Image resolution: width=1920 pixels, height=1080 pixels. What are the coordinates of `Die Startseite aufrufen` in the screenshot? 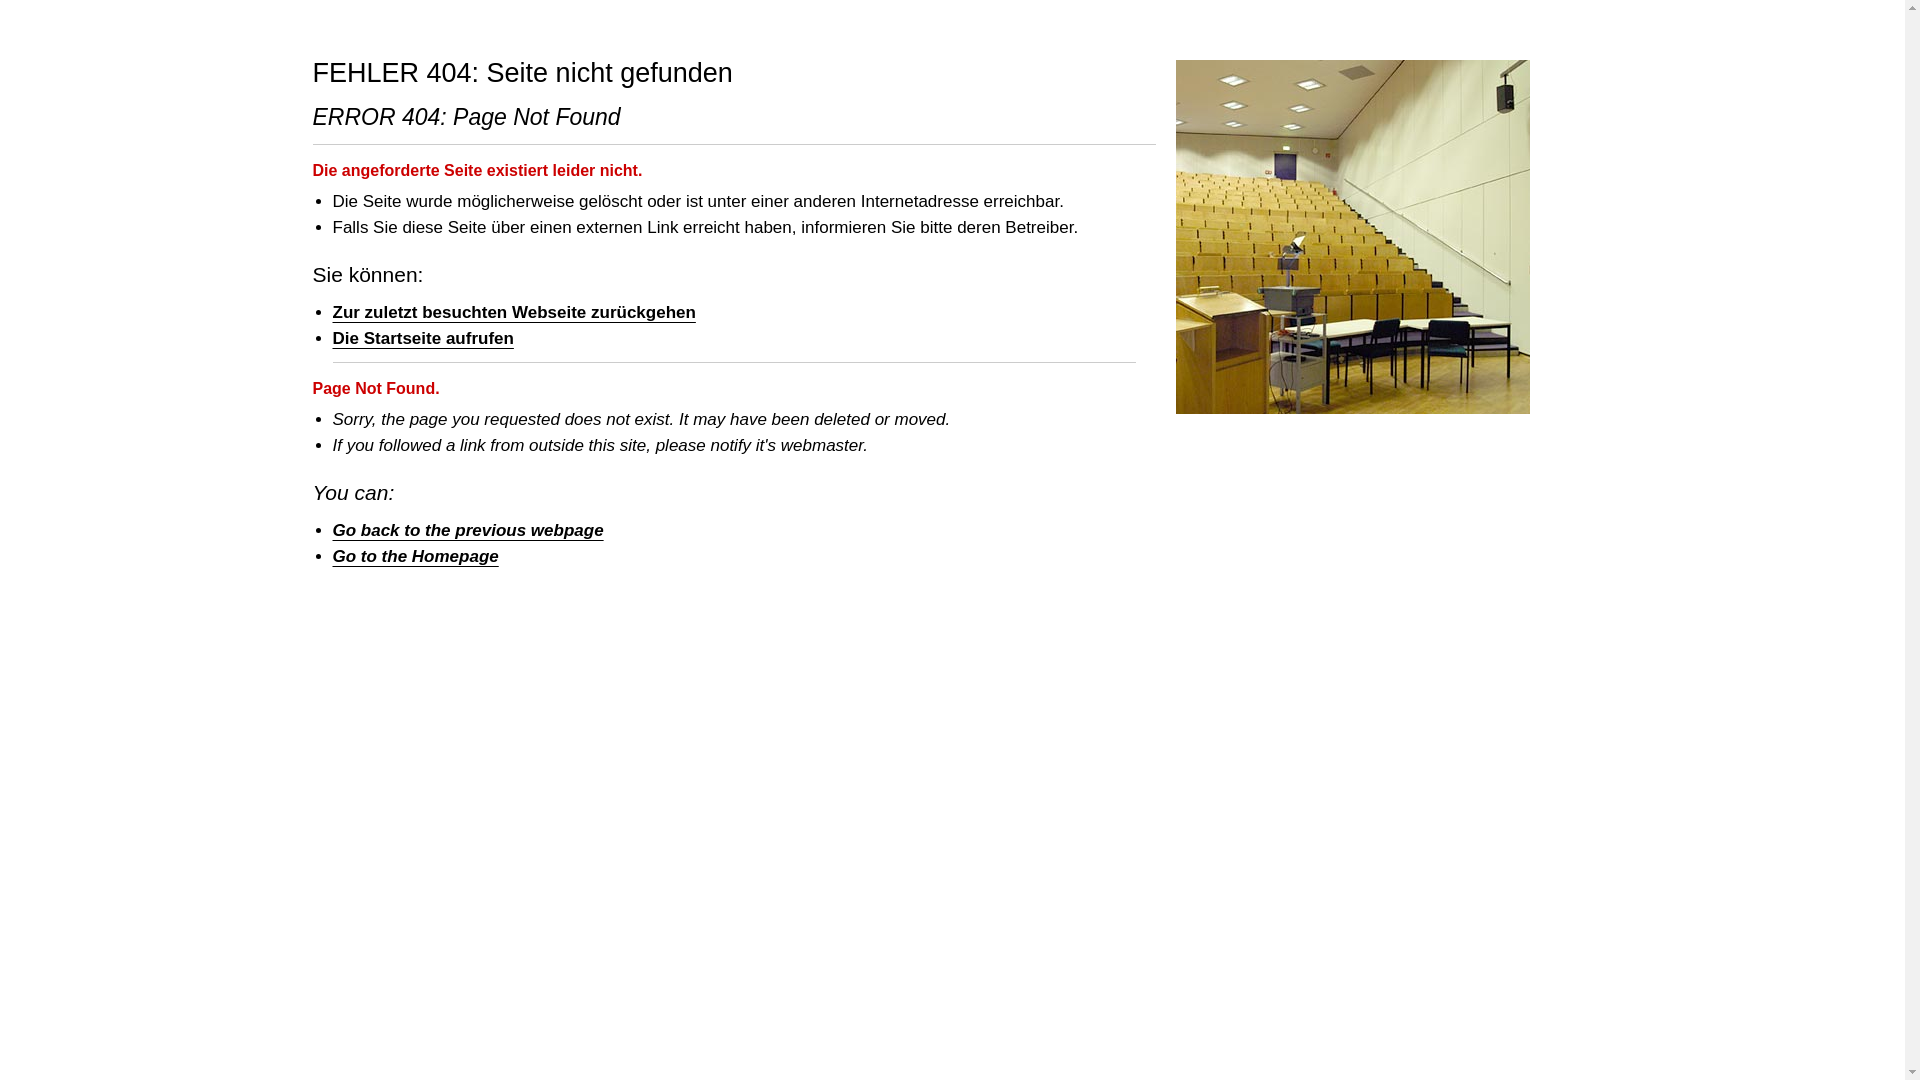 It's located at (422, 337).